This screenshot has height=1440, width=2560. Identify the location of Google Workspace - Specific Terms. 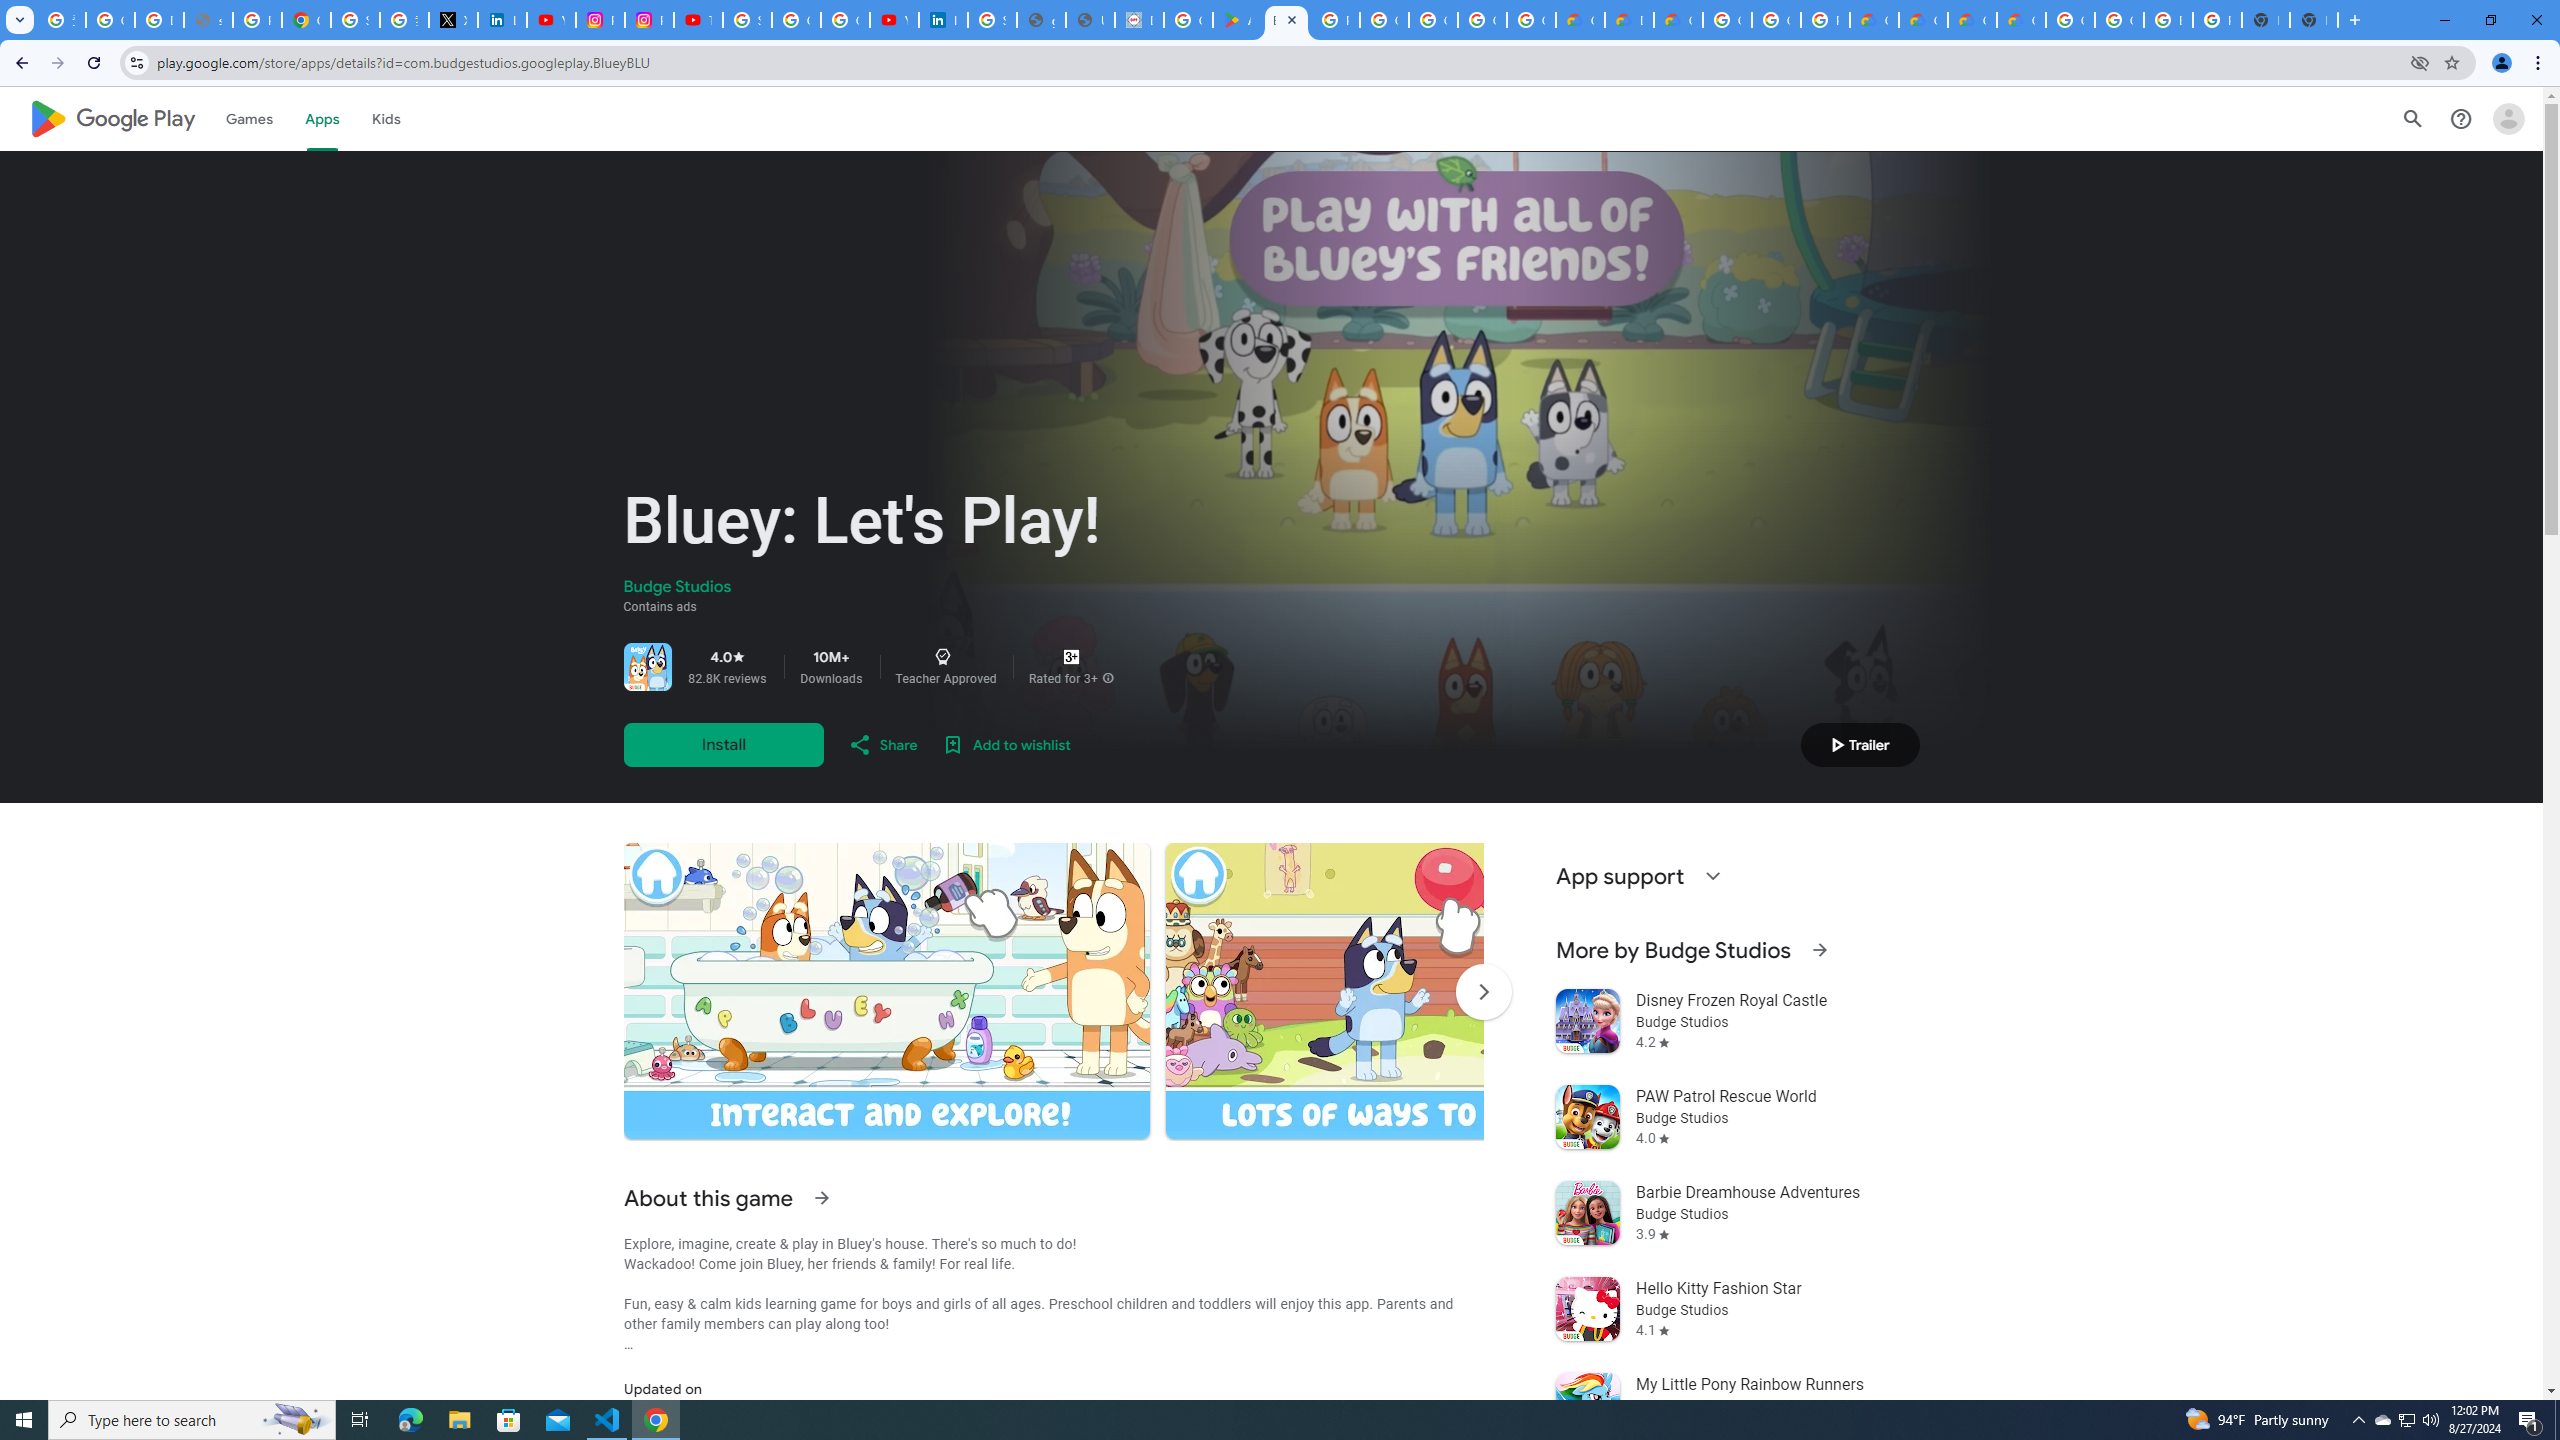
(1530, 20).